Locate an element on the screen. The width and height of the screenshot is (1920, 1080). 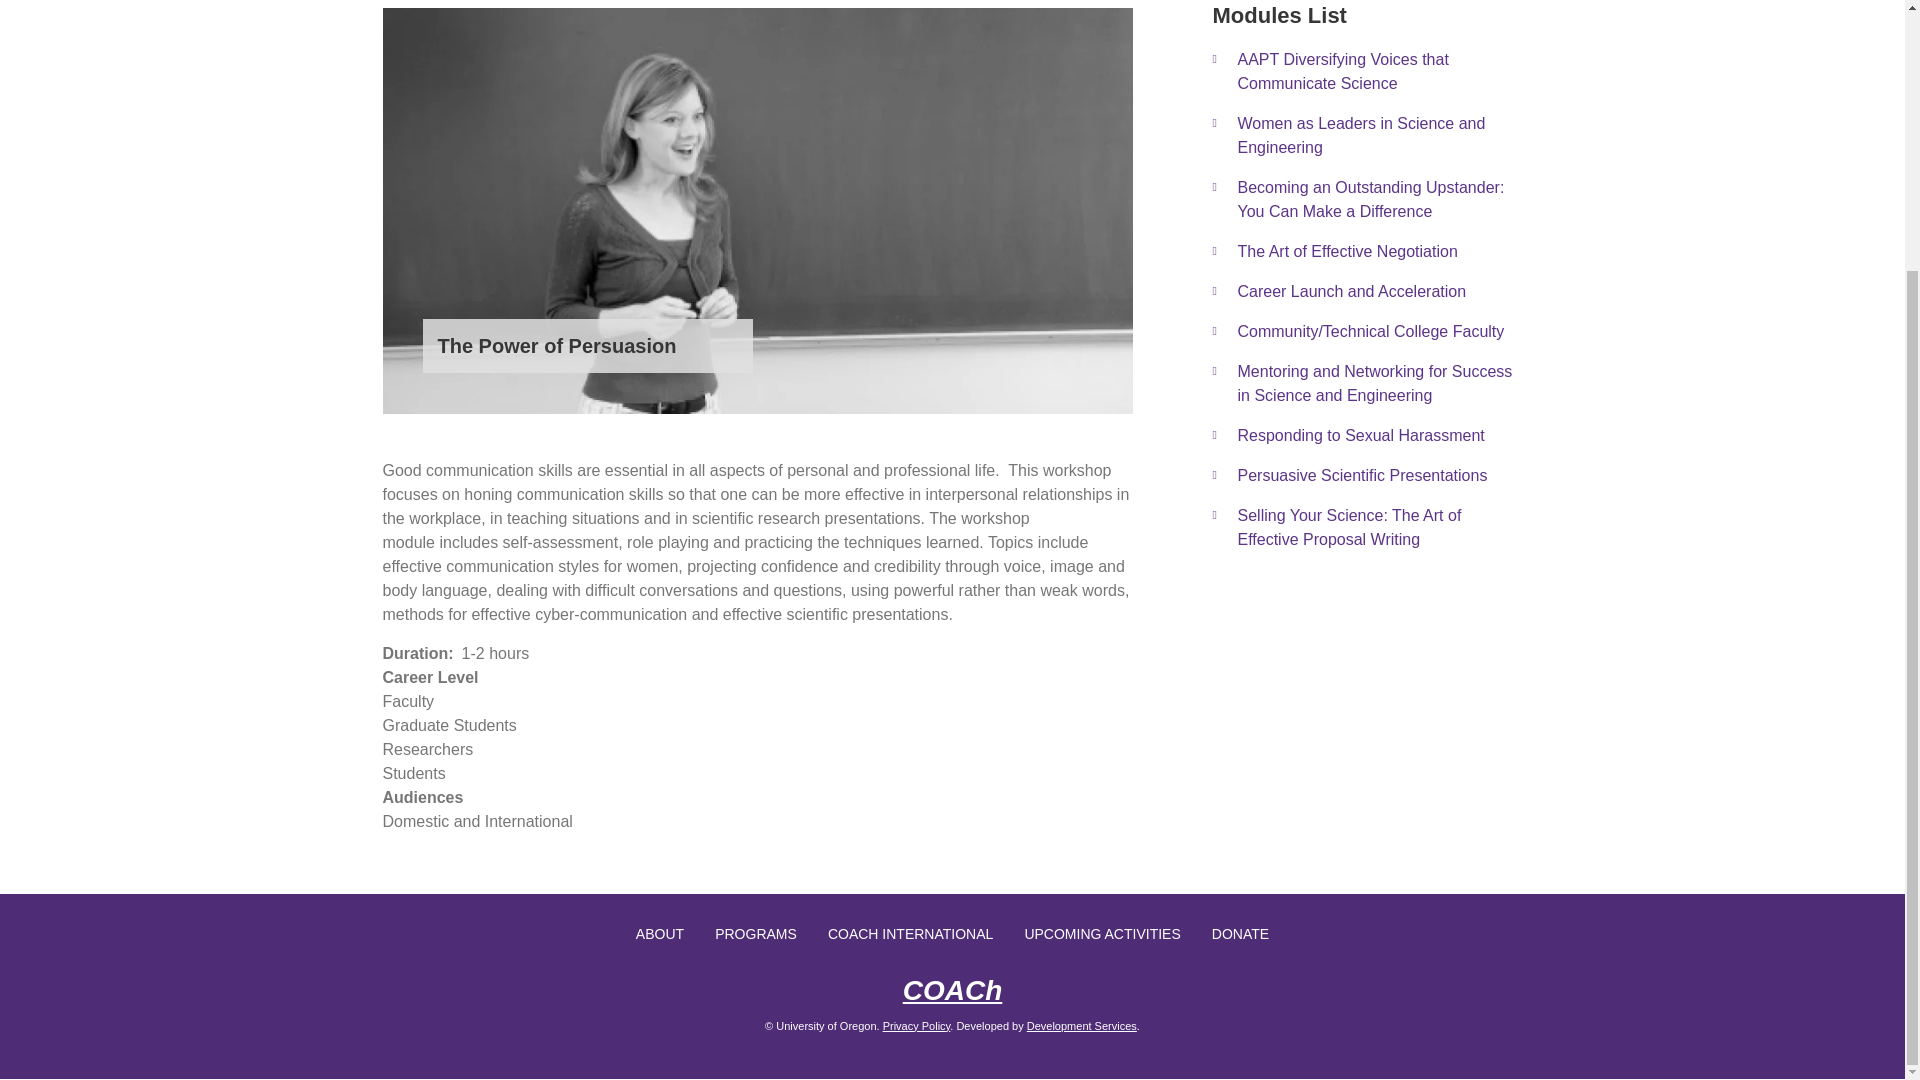
Persuasive Scientific Presentations is located at coordinates (1370, 475).